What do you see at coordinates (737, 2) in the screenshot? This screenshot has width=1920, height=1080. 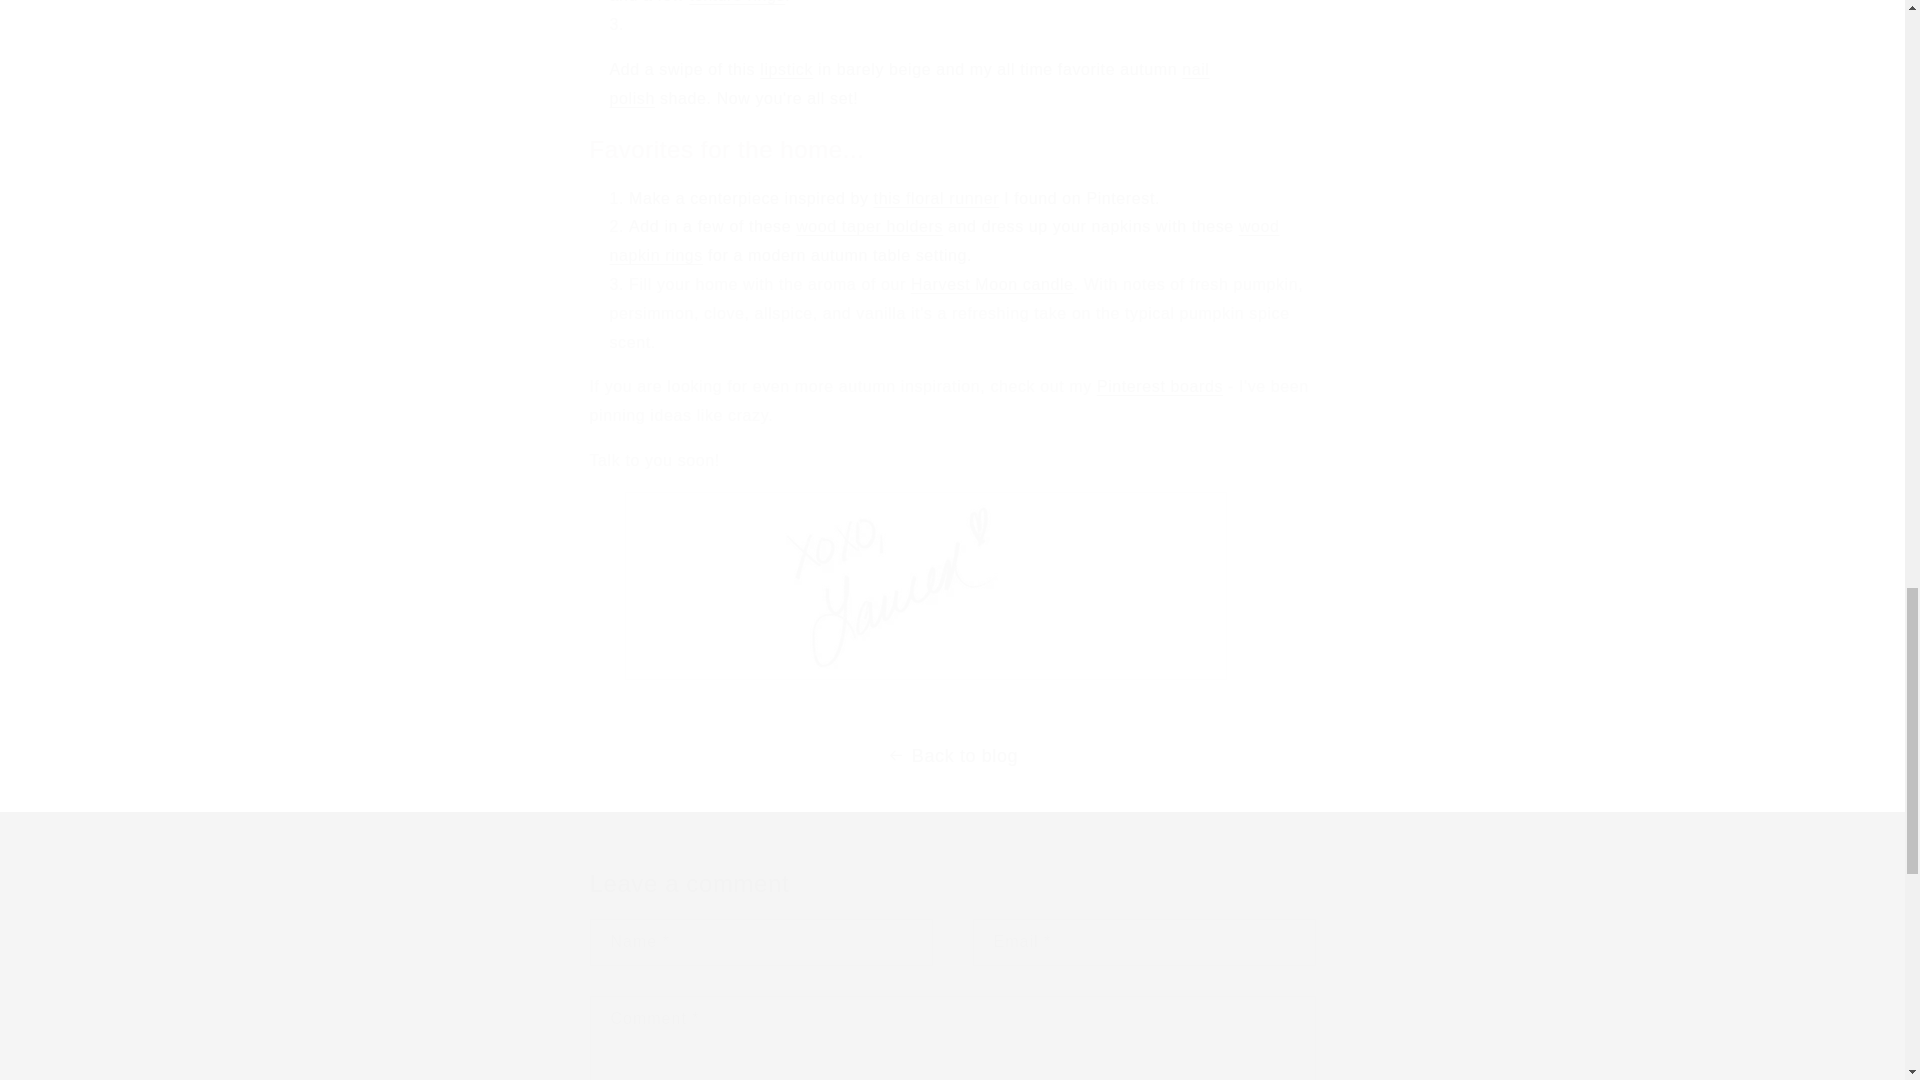 I see `texture rings` at bounding box center [737, 2].